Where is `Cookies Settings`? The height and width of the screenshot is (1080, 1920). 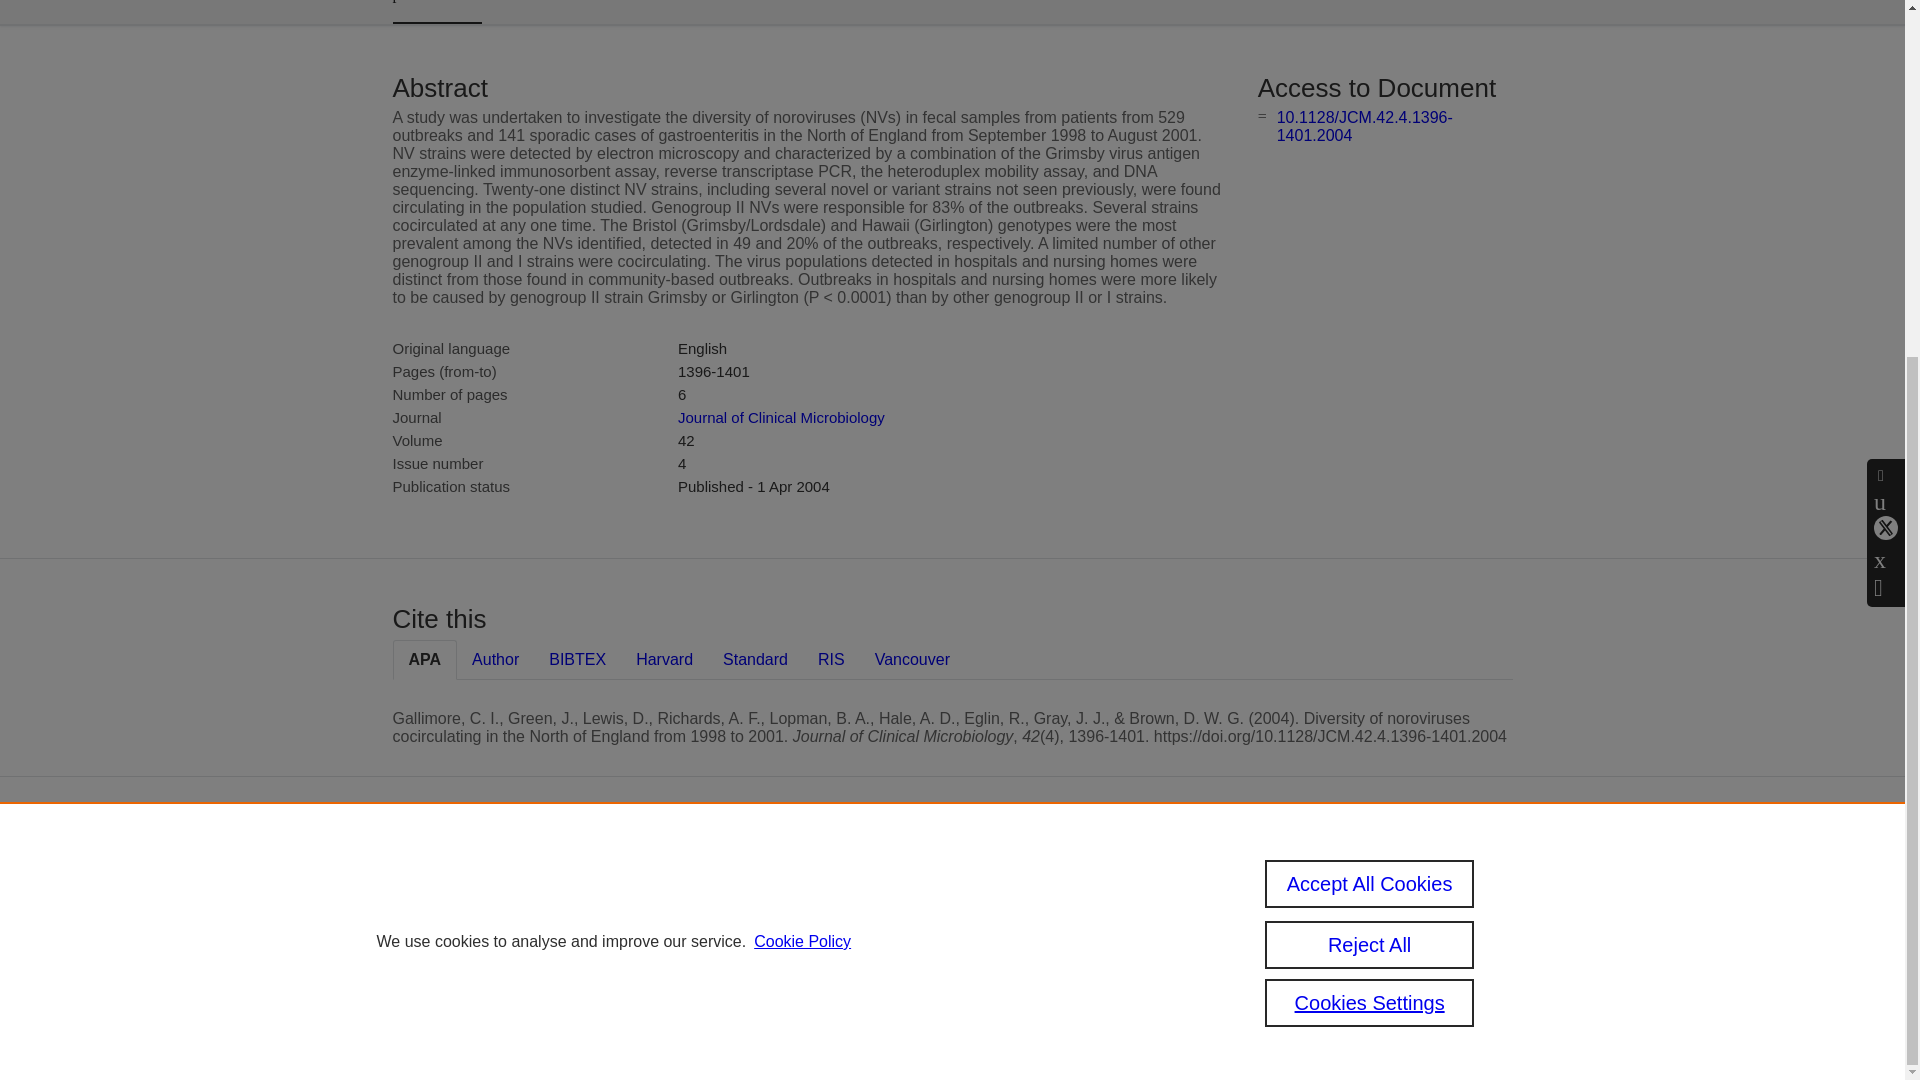
Cookies Settings is located at coordinates (1370, 482).